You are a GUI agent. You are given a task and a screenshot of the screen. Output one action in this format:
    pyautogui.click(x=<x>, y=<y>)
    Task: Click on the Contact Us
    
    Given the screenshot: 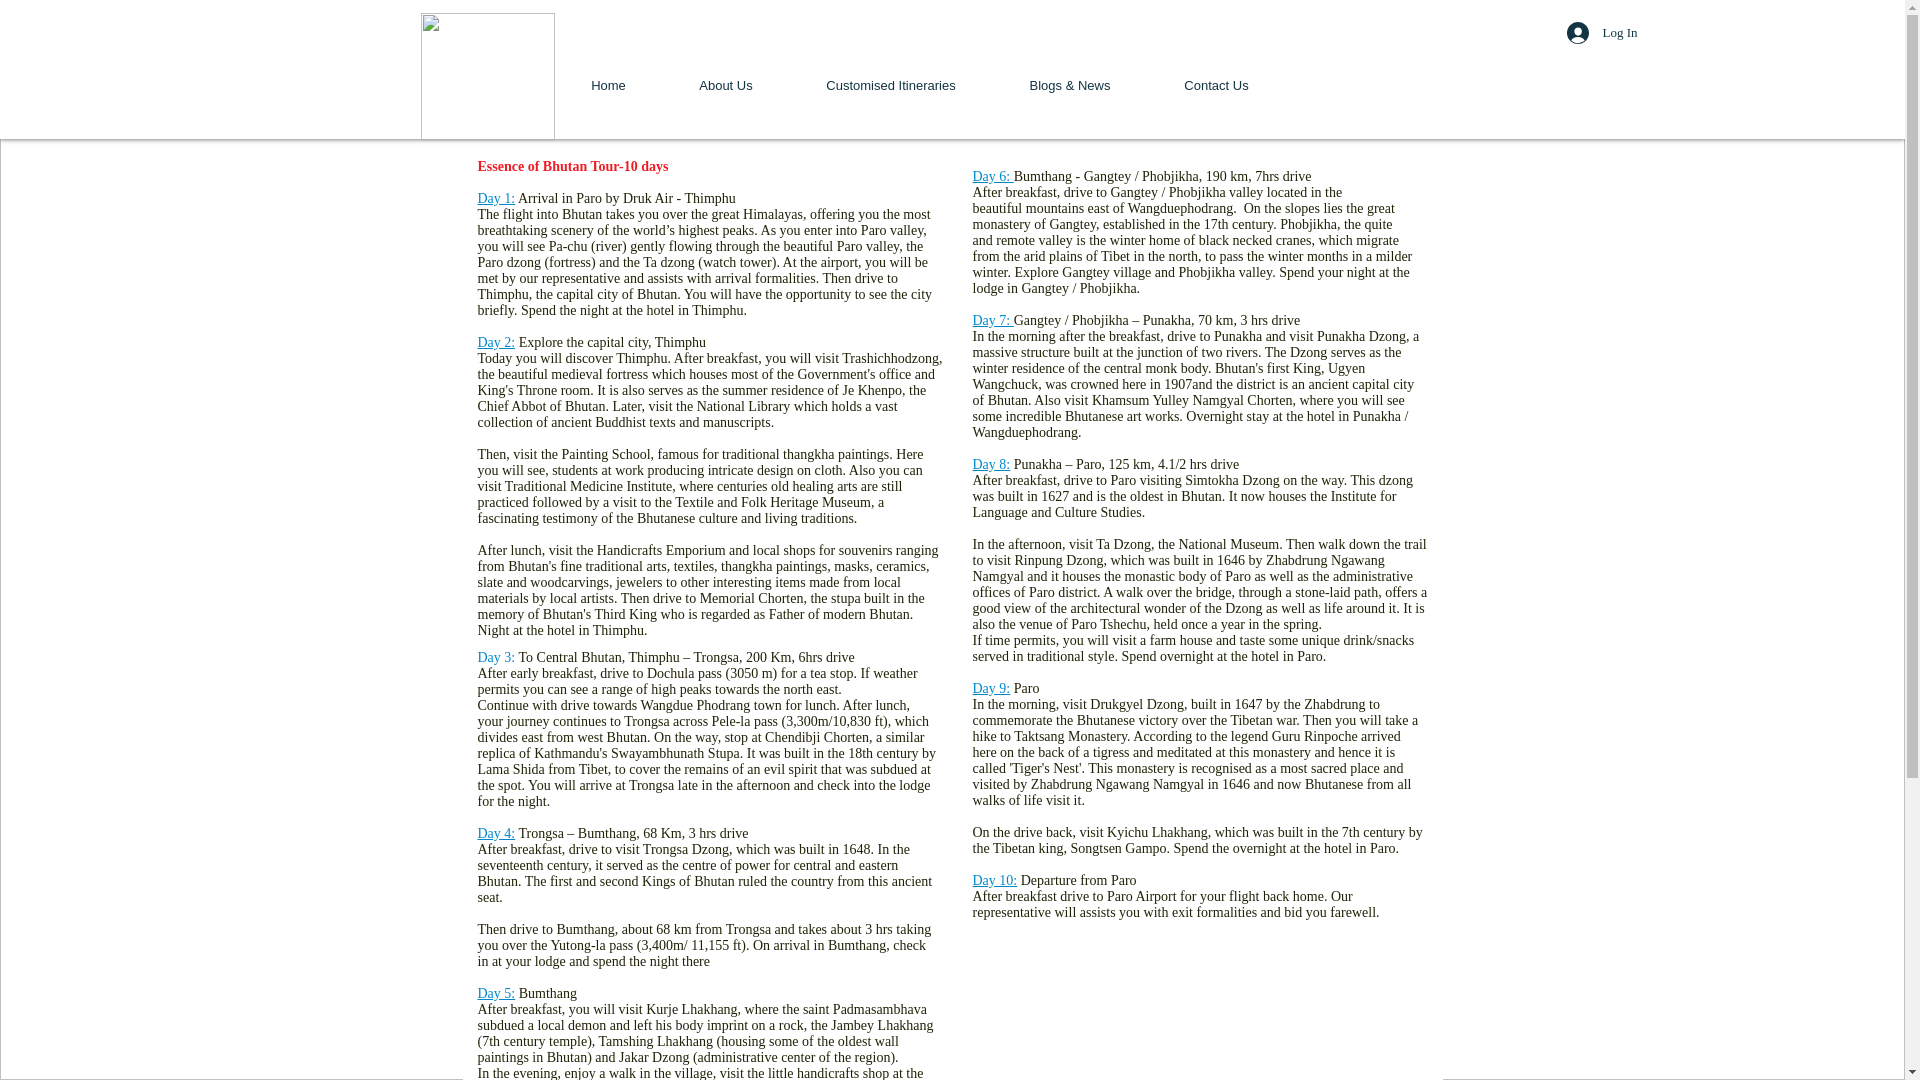 What is the action you would take?
    pyautogui.click(x=1217, y=86)
    